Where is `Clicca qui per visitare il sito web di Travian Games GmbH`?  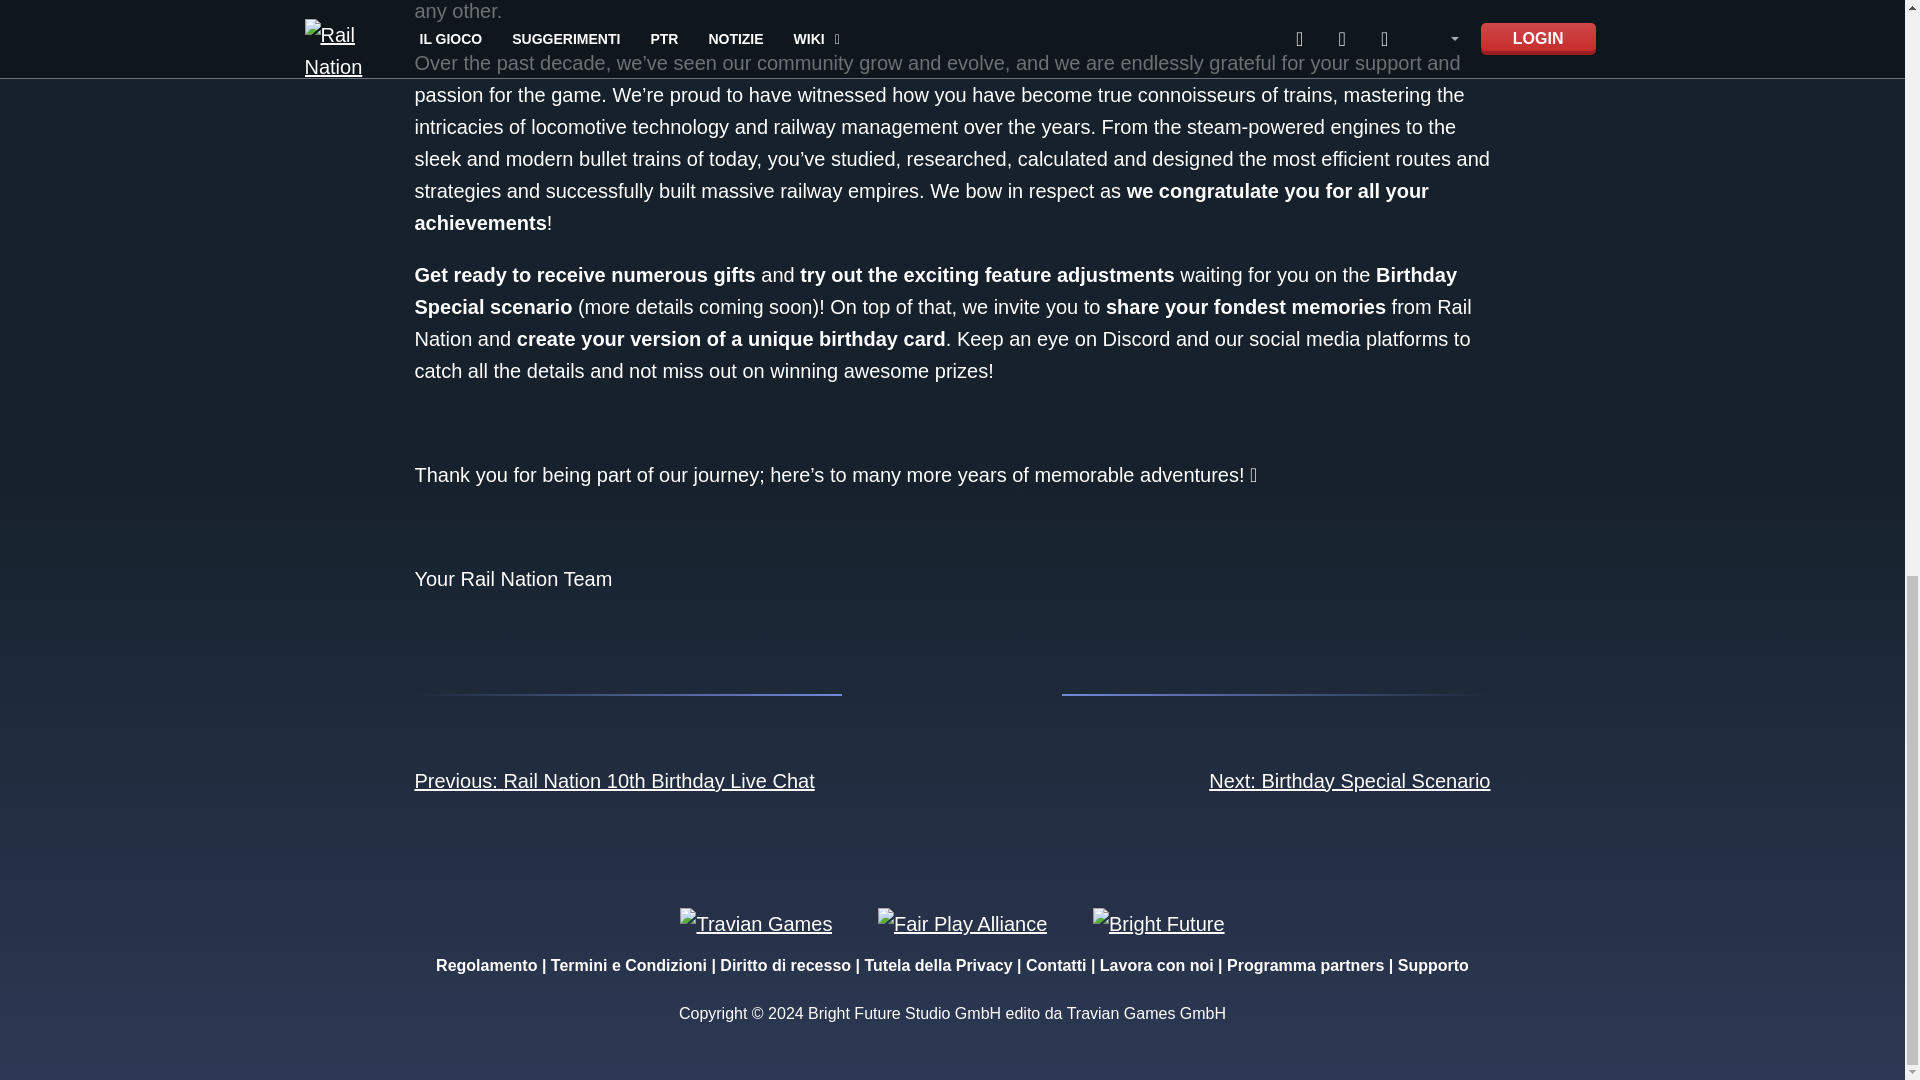
Clicca qui per visitare il sito web di Travian Games GmbH is located at coordinates (755, 922).